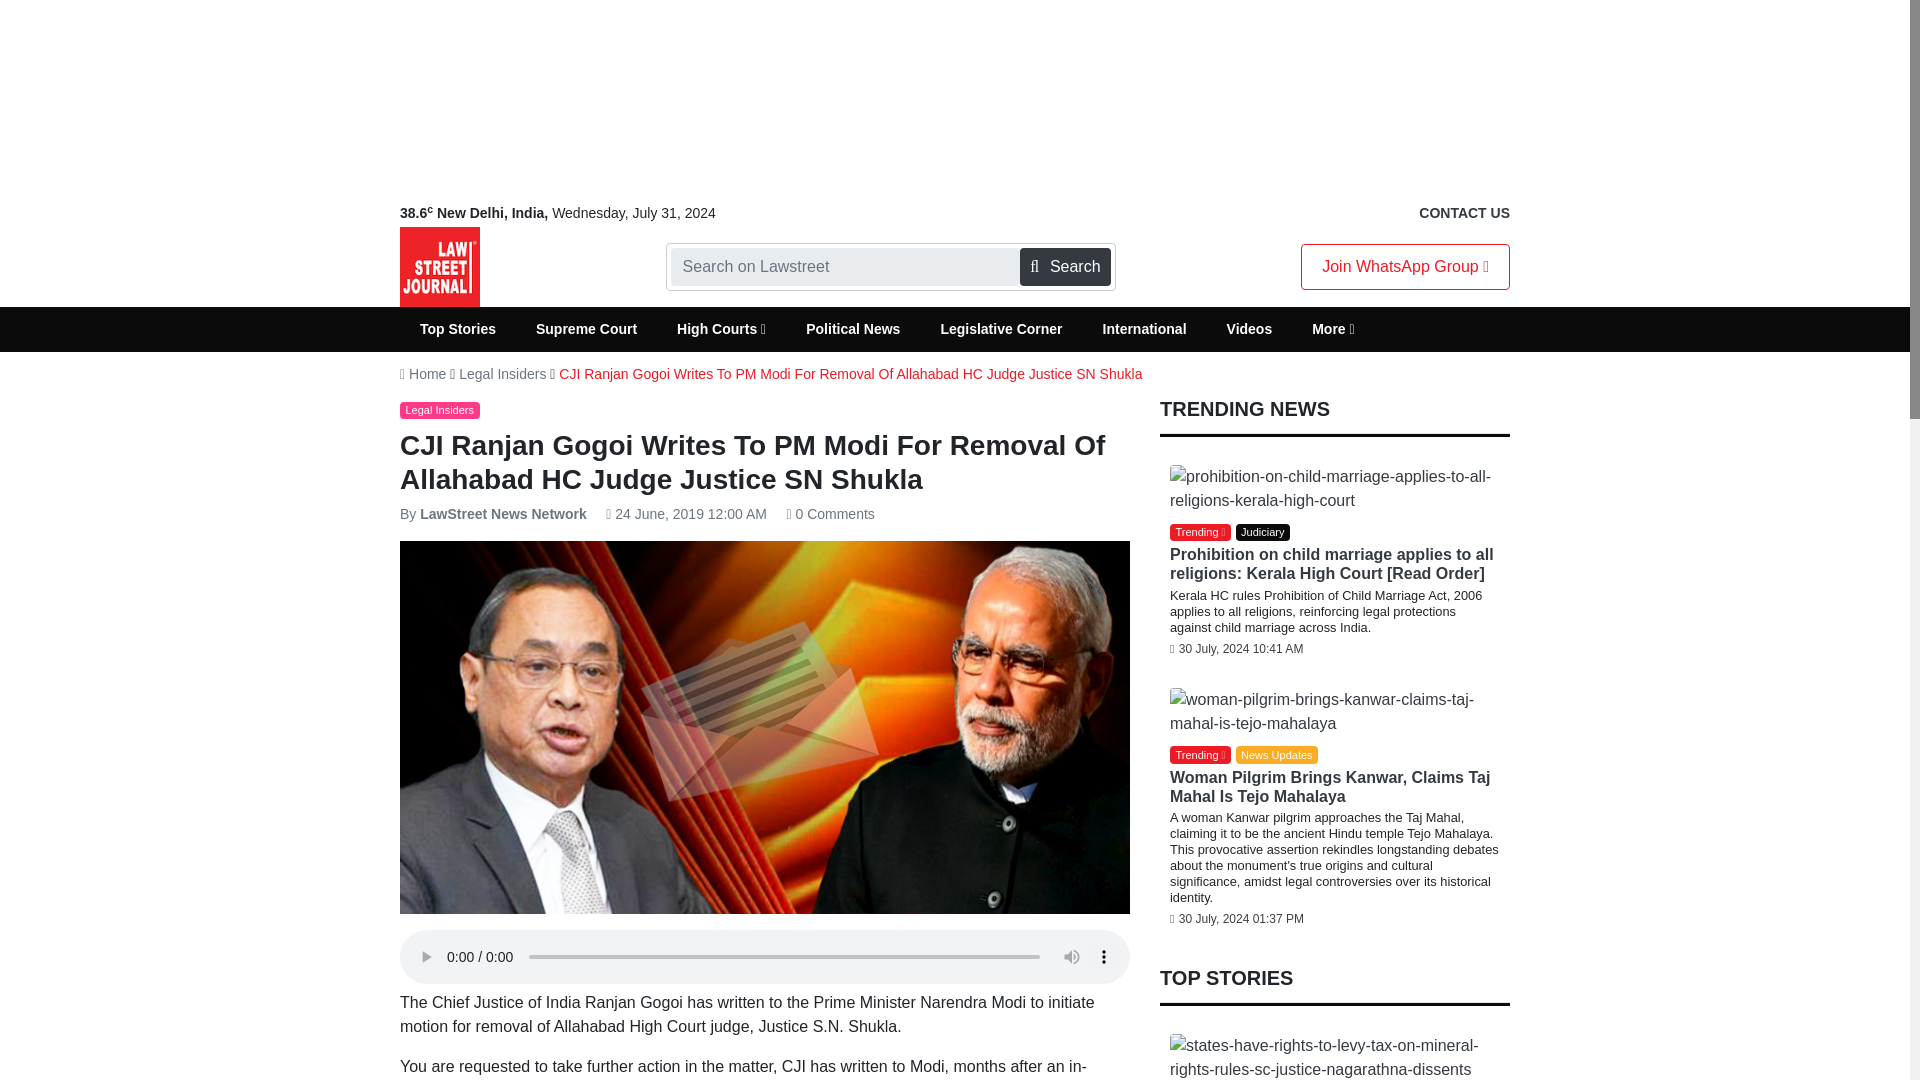  Describe the element at coordinates (1000, 329) in the screenshot. I see `Legislative Corner` at that location.